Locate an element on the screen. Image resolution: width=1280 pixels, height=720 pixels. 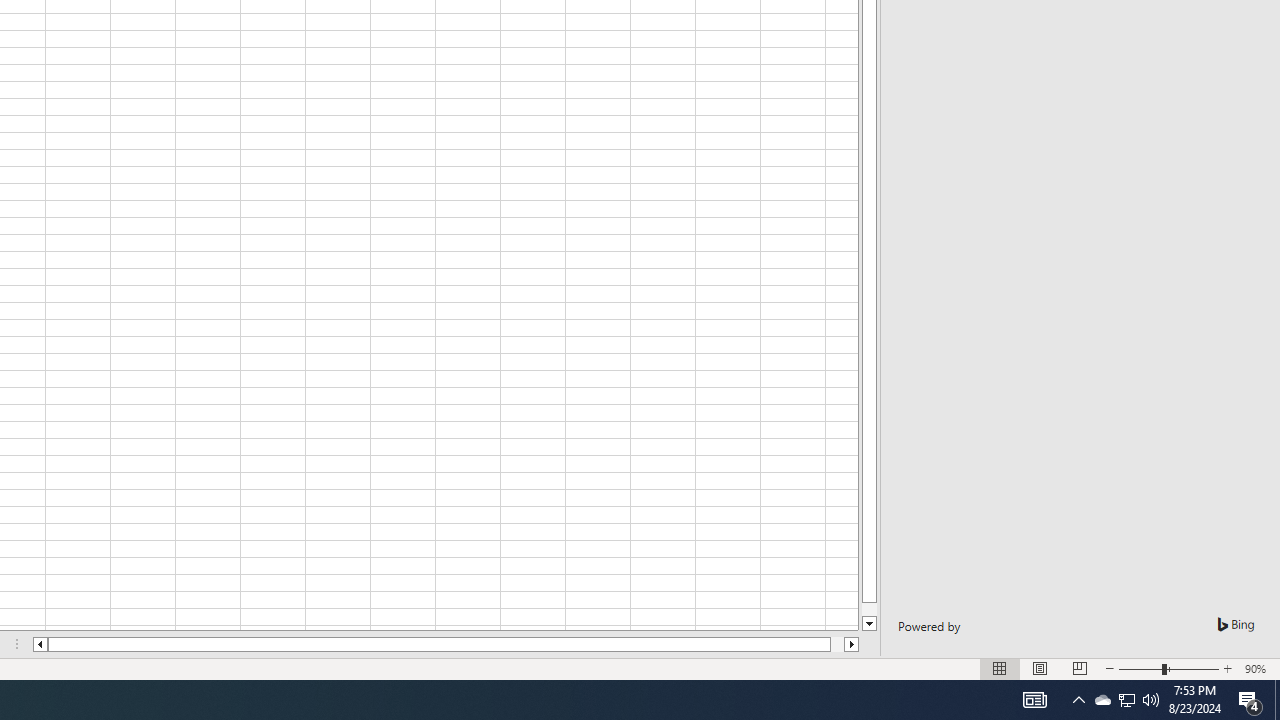
Zoom is located at coordinates (1168, 668).